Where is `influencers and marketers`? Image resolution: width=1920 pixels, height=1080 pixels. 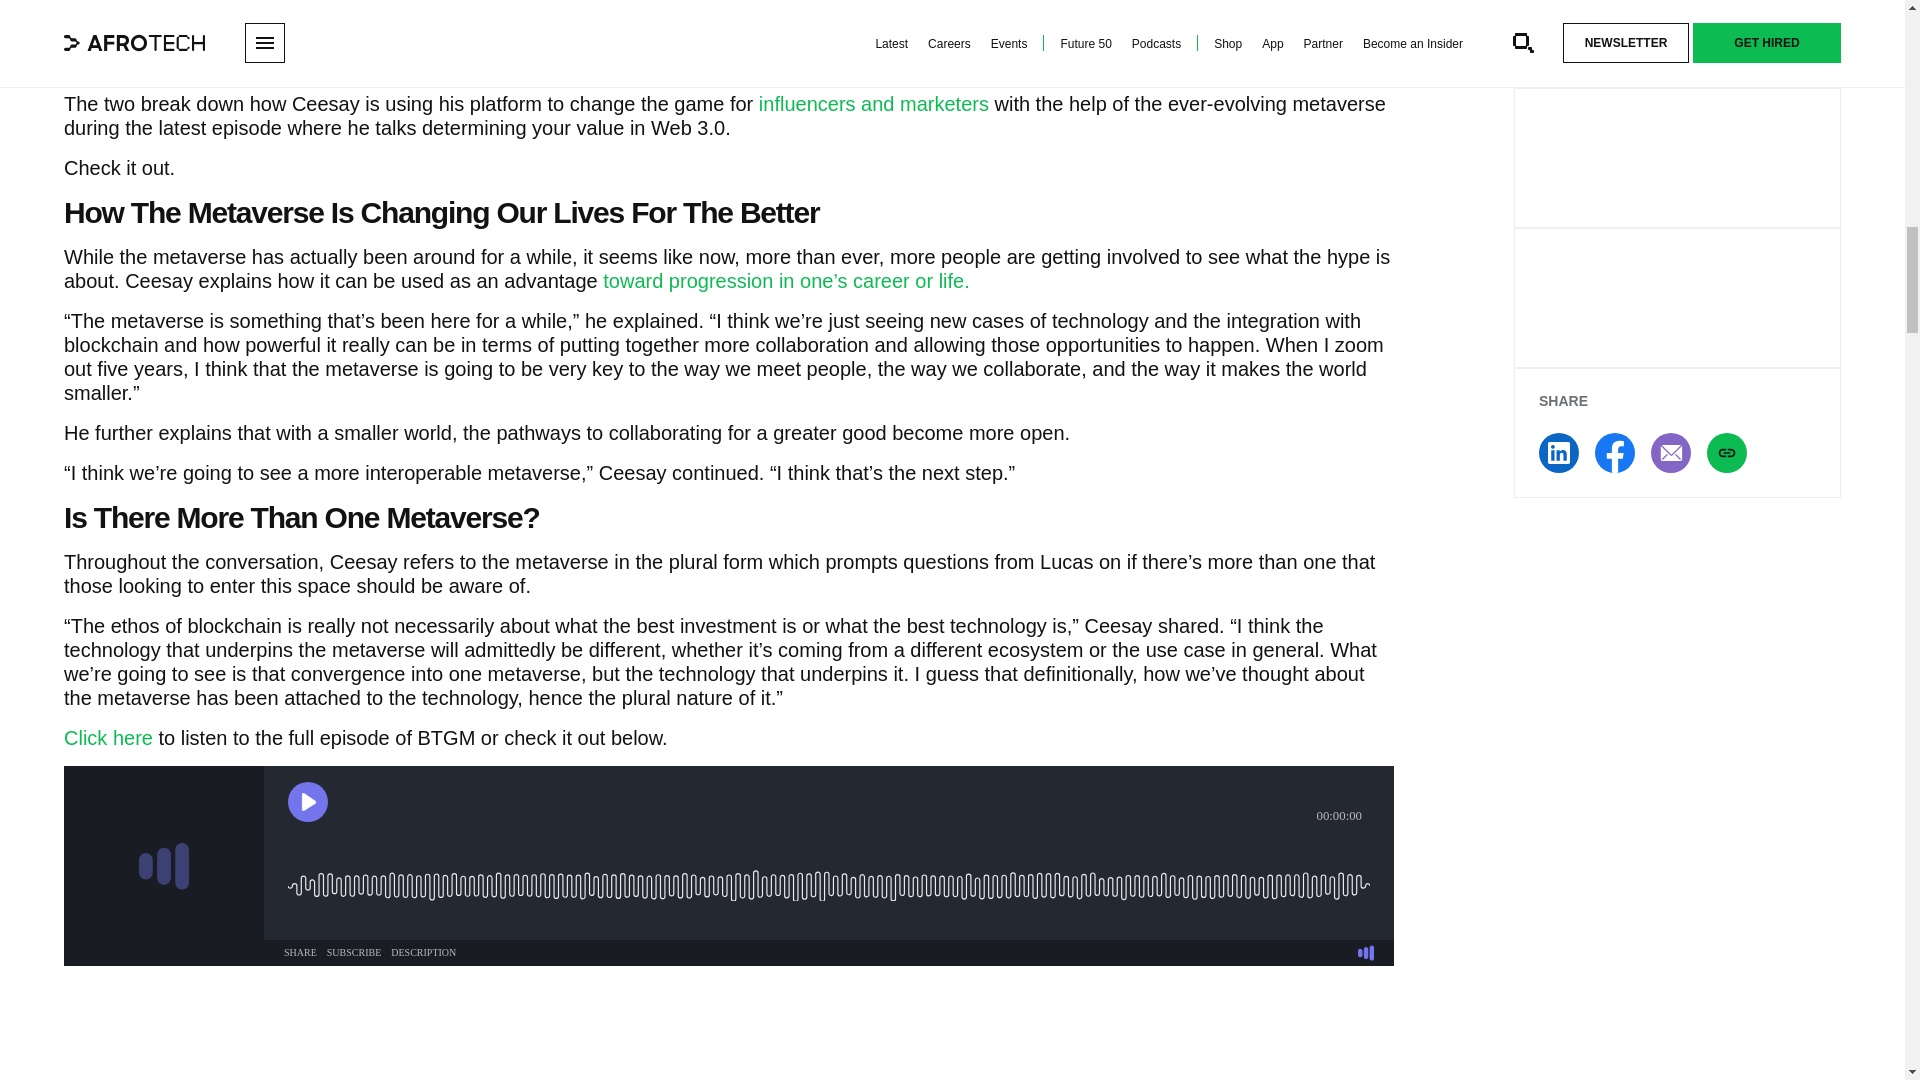 influencers and marketers is located at coordinates (873, 102).